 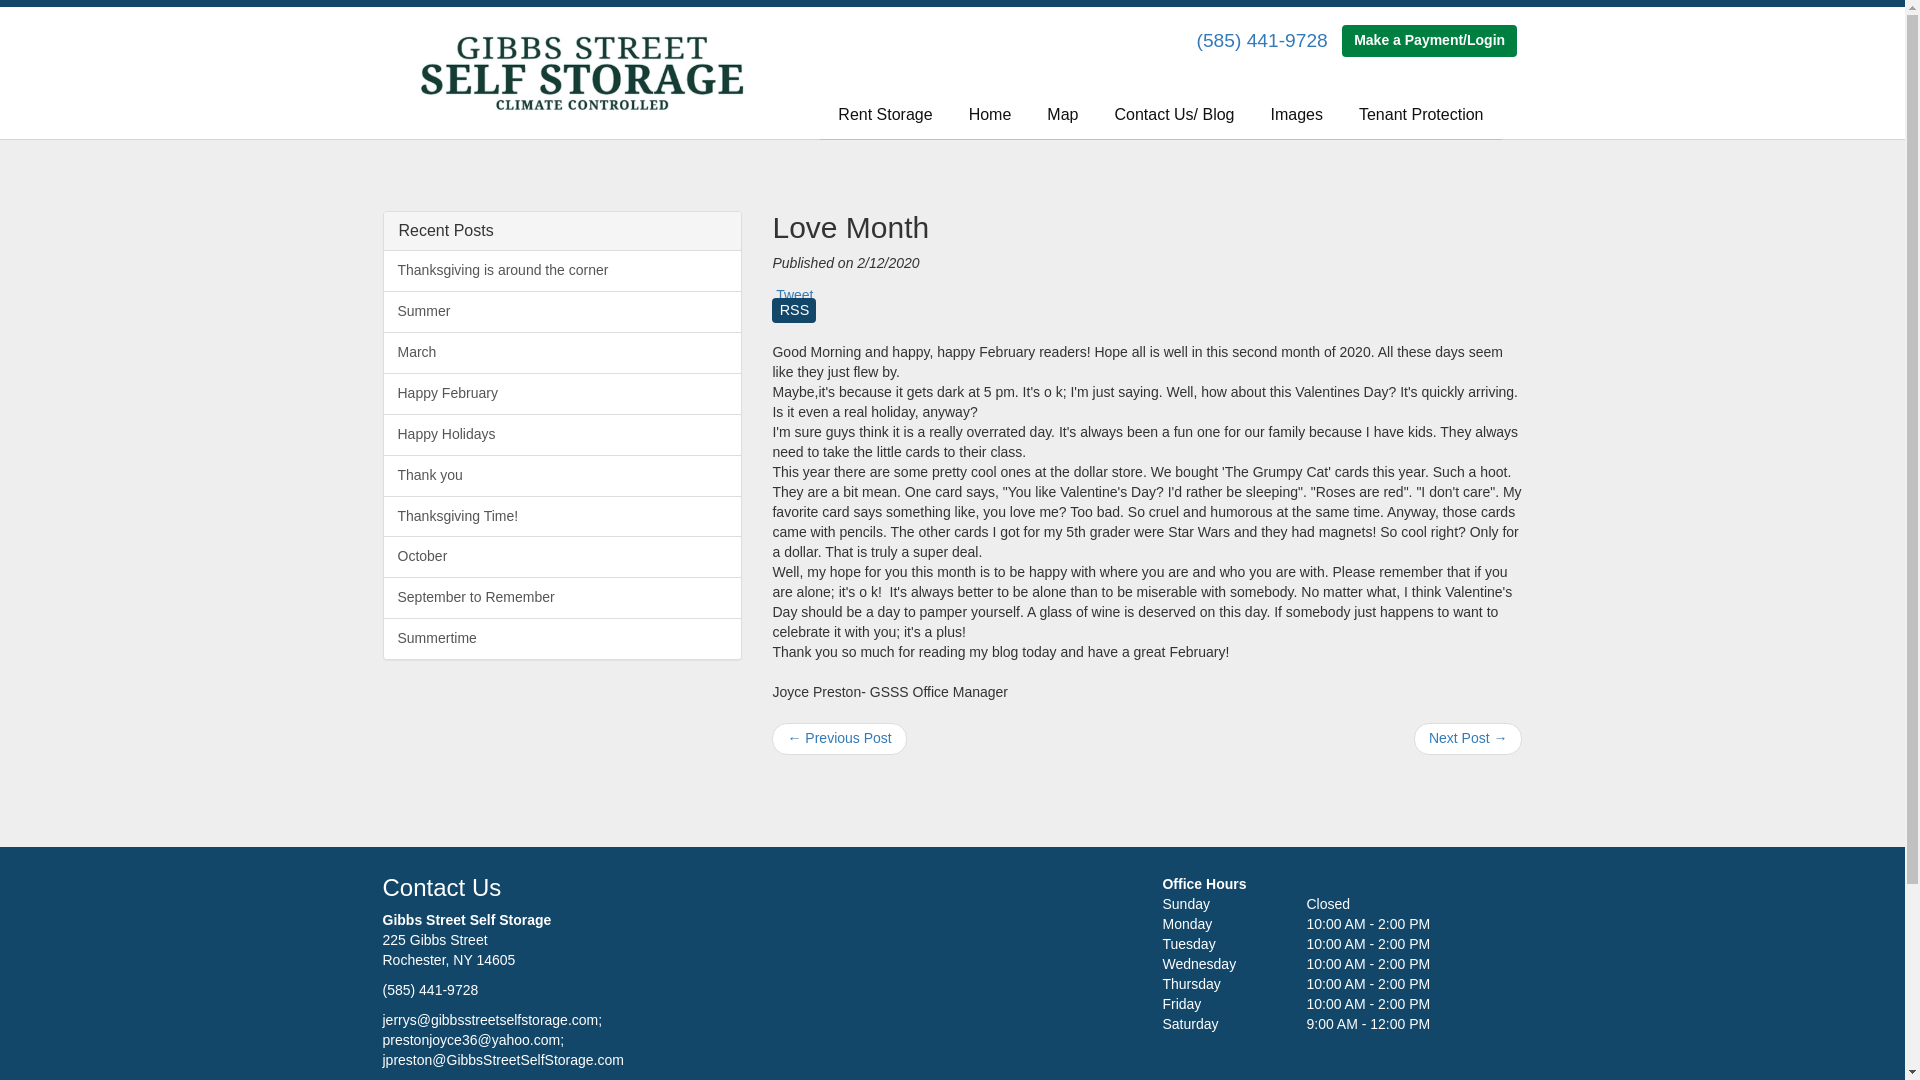 What do you see at coordinates (562, 516) in the screenshot?
I see `Thanksgiving Time!` at bounding box center [562, 516].